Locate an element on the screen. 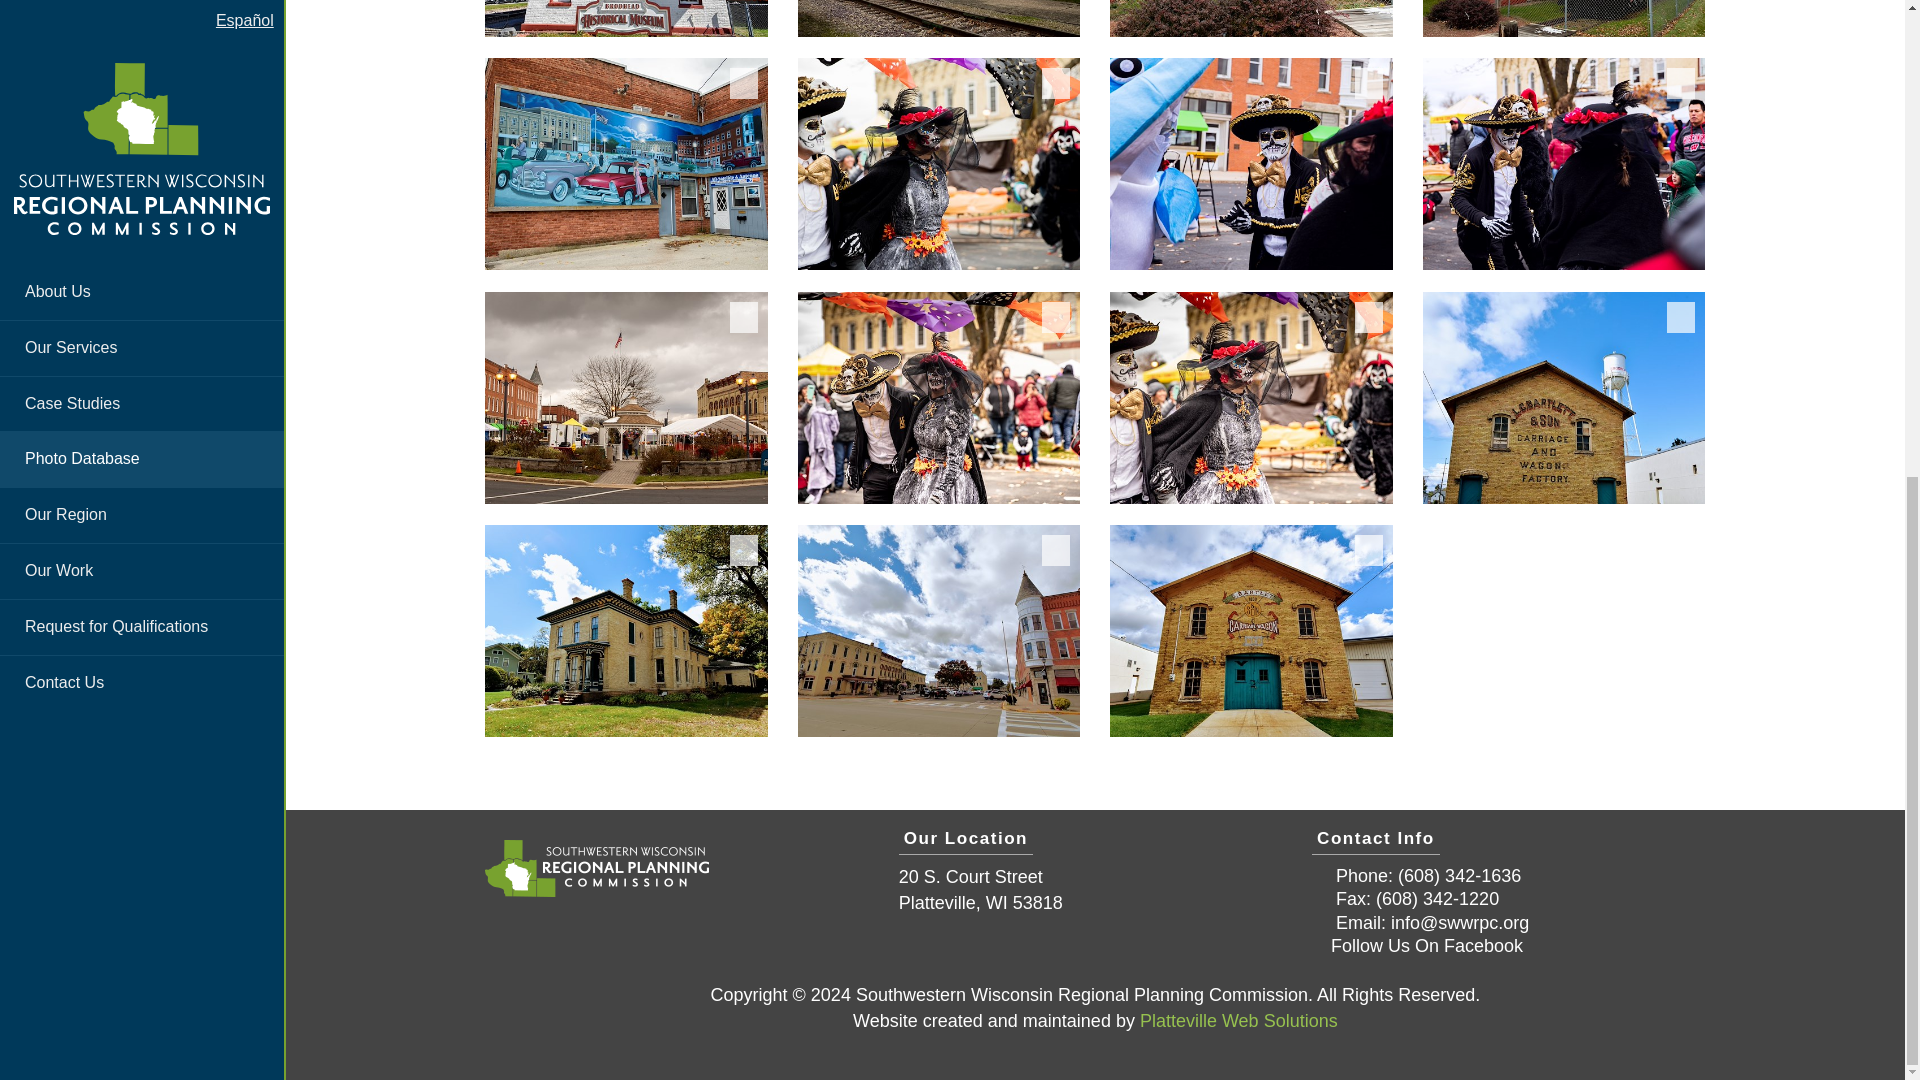  Zoom In is located at coordinates (1564, 164).